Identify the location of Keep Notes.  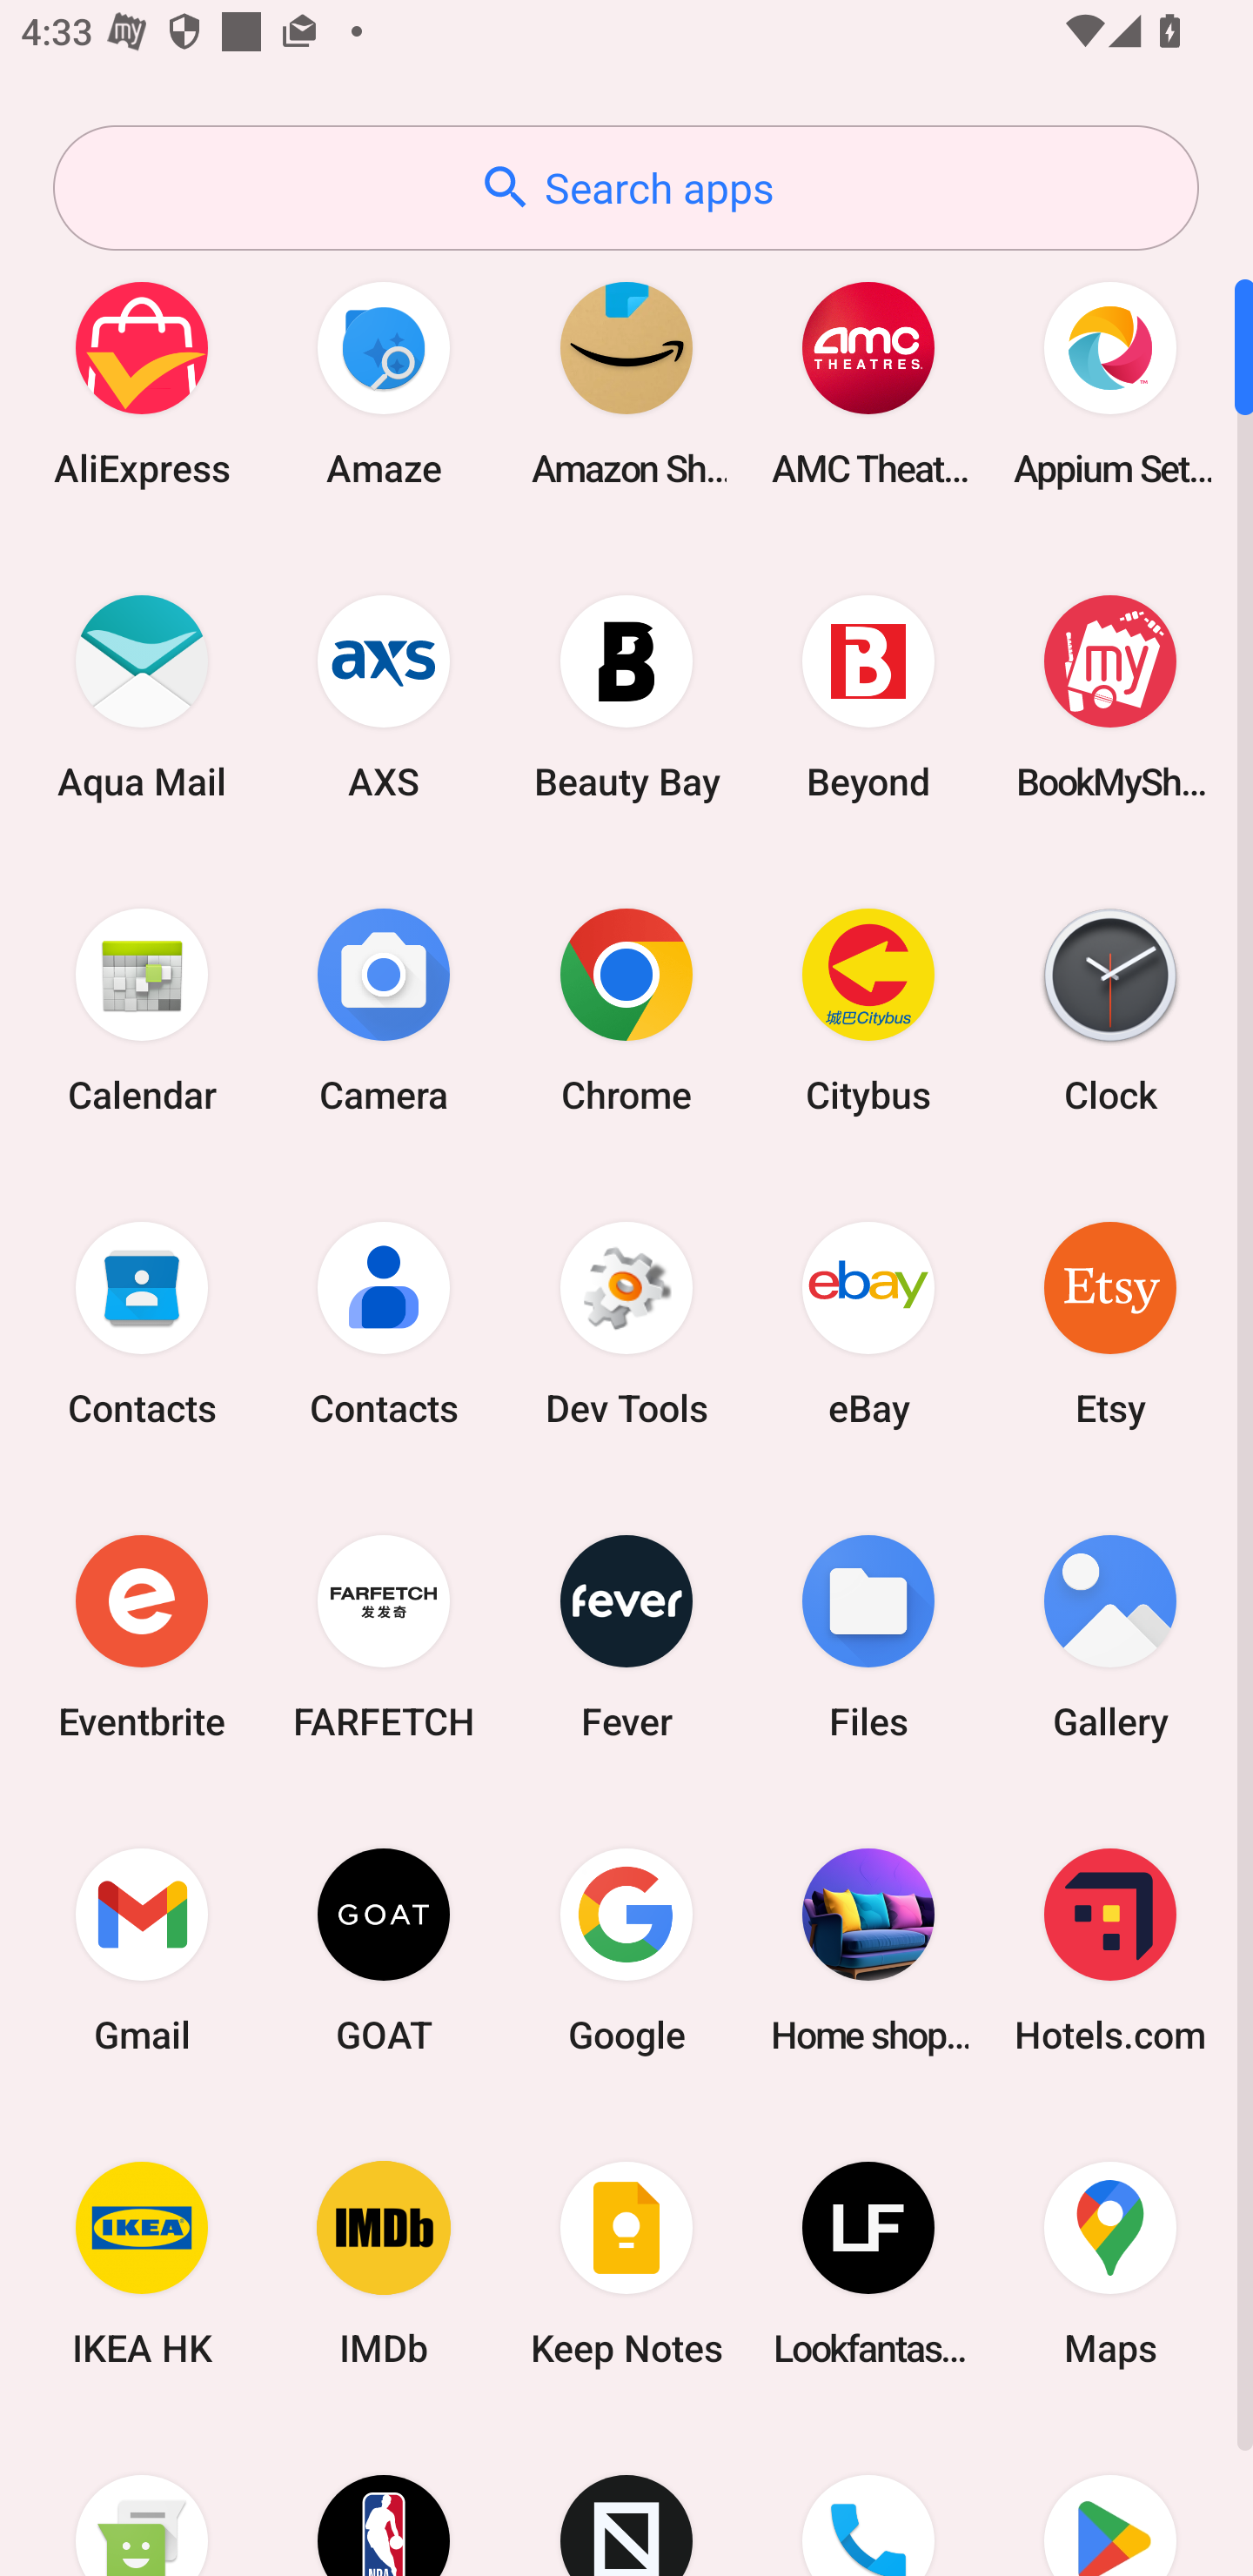
(626, 2264).